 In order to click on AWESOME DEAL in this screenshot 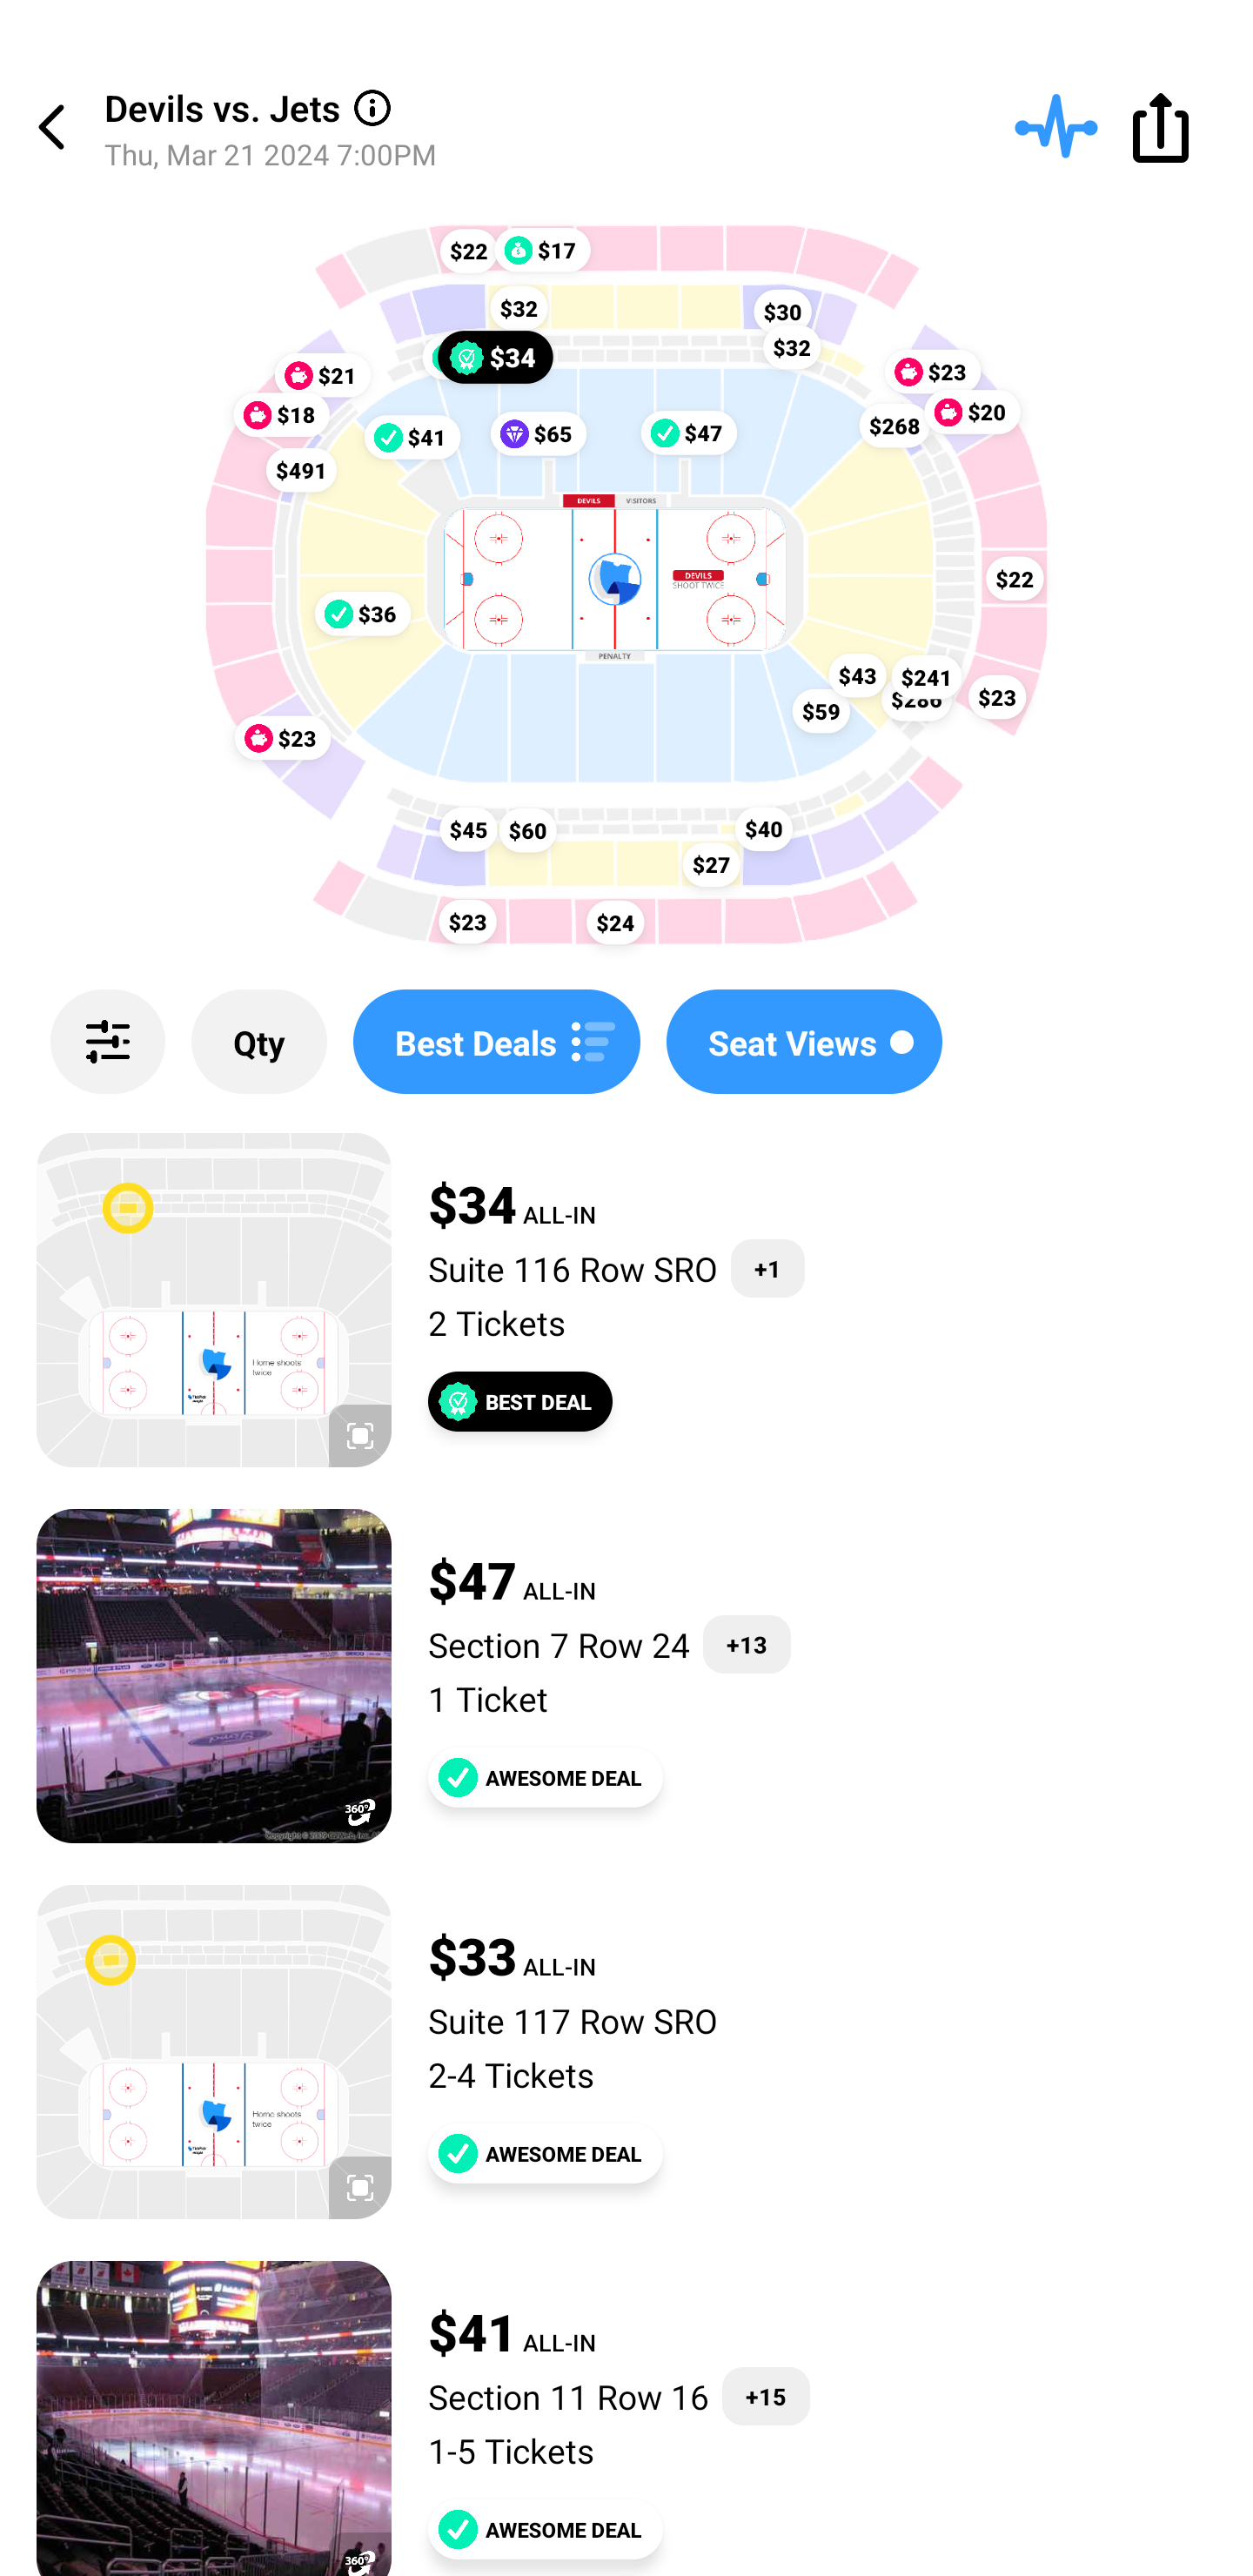, I will do `click(545, 1777)`.